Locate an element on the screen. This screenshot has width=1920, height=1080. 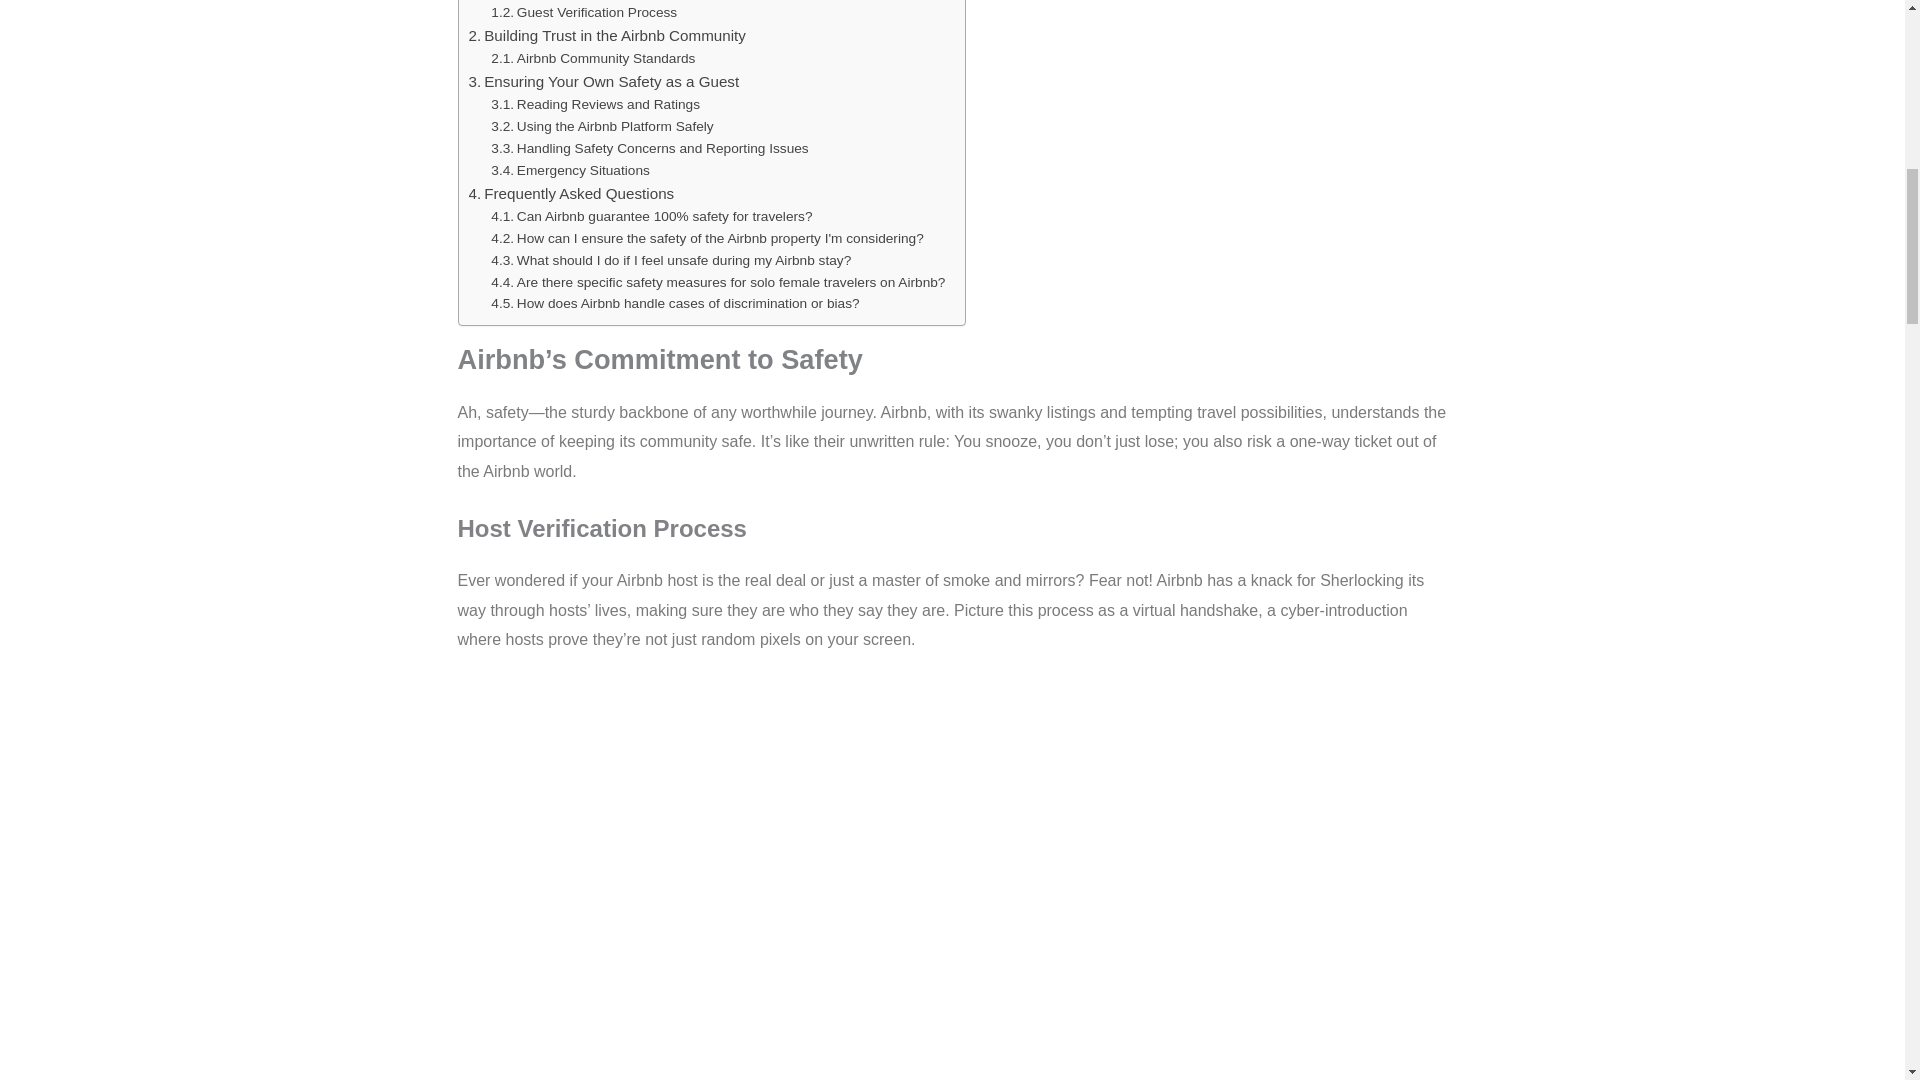
Frequently Asked Questions is located at coordinates (570, 194).